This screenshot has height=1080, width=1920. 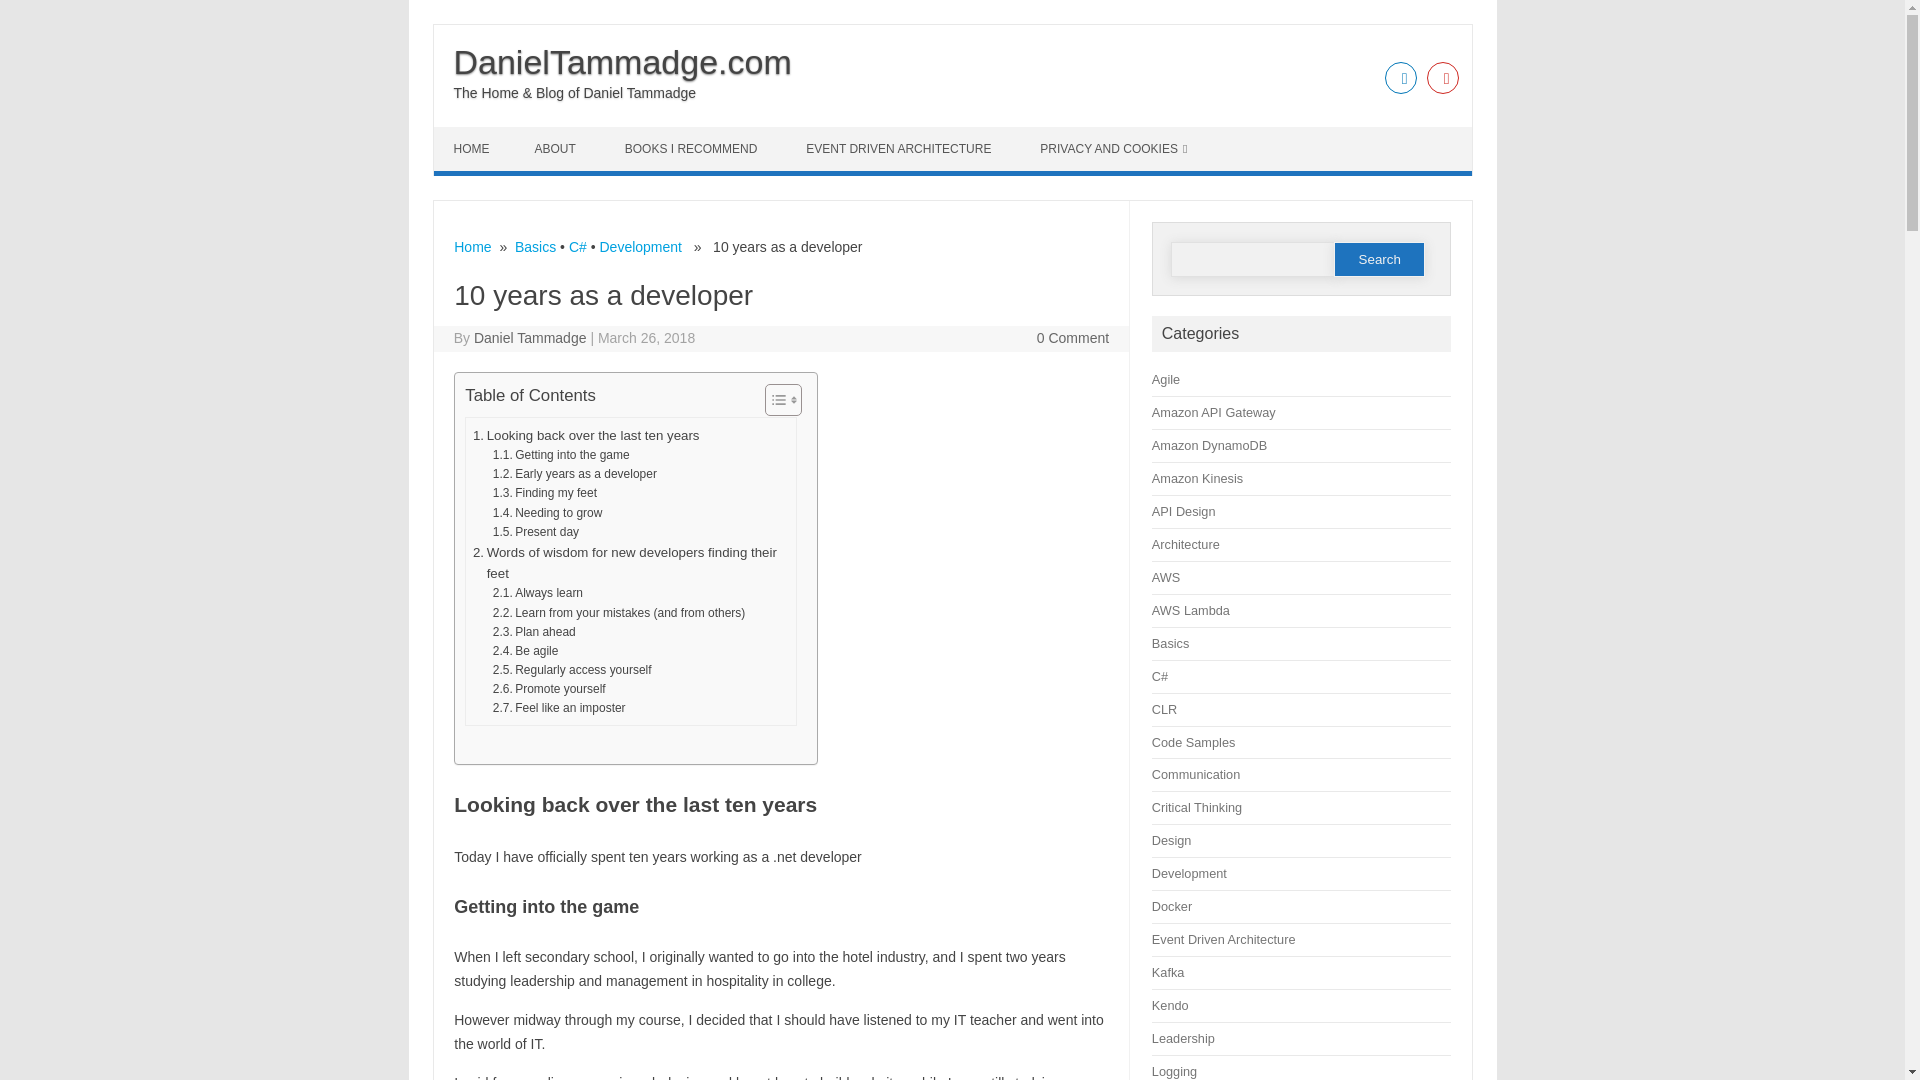 I want to click on Looking back over the last ten years, so click(x=586, y=436).